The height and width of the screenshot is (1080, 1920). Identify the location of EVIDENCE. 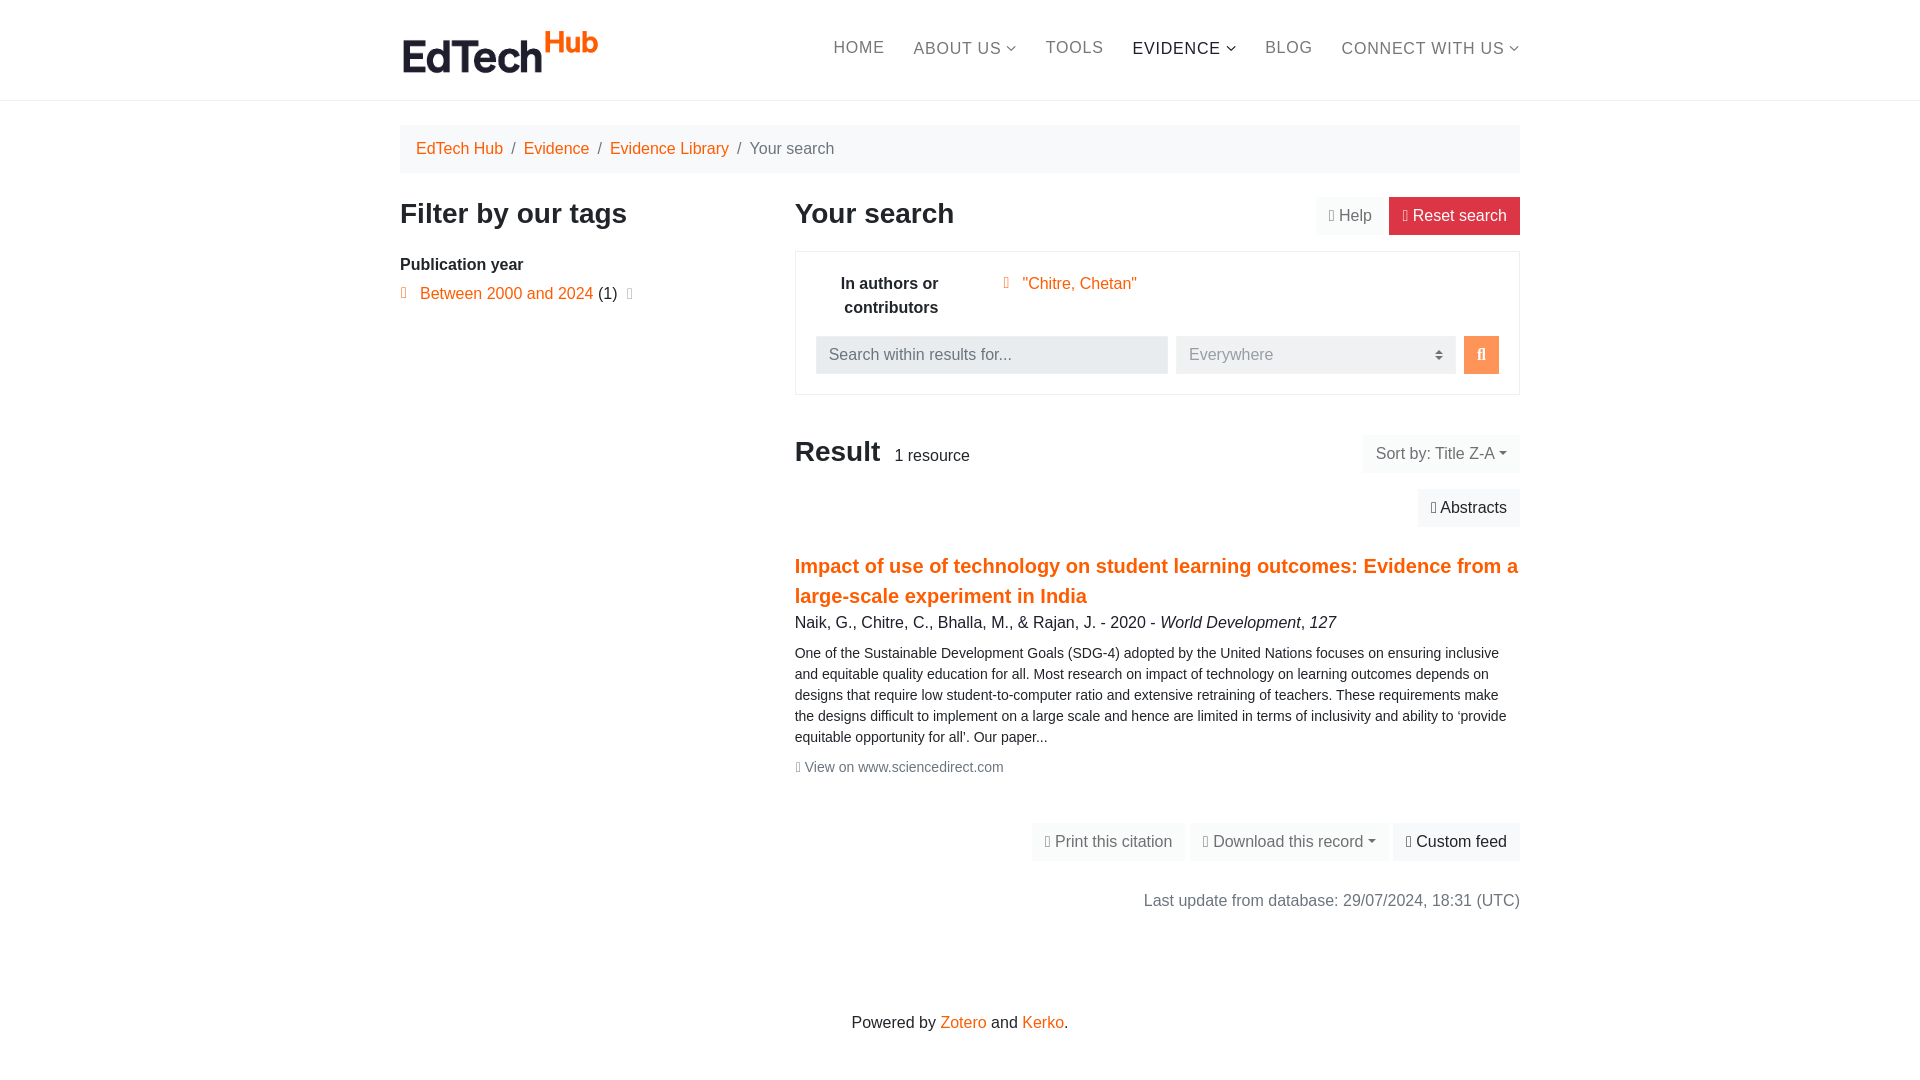
(1184, 49).